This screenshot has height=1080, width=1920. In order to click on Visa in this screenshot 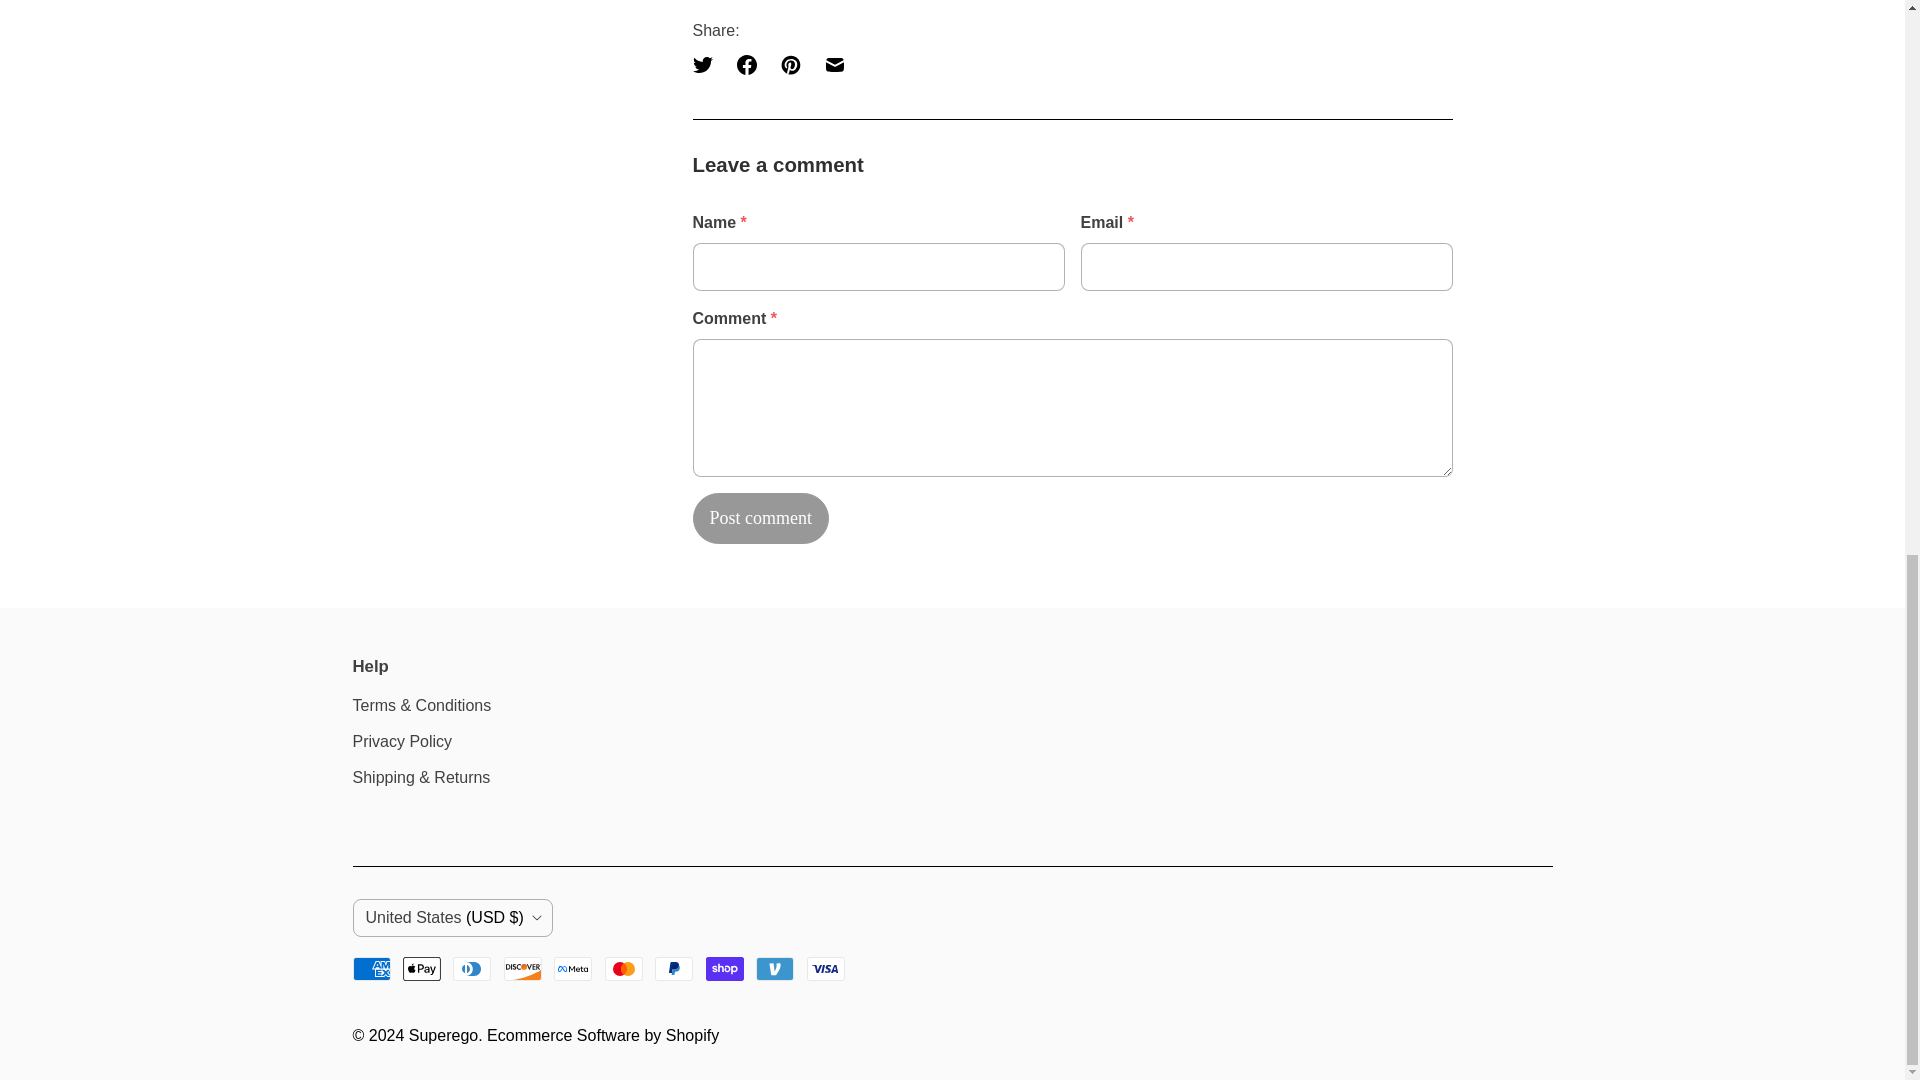, I will do `click(825, 968)`.